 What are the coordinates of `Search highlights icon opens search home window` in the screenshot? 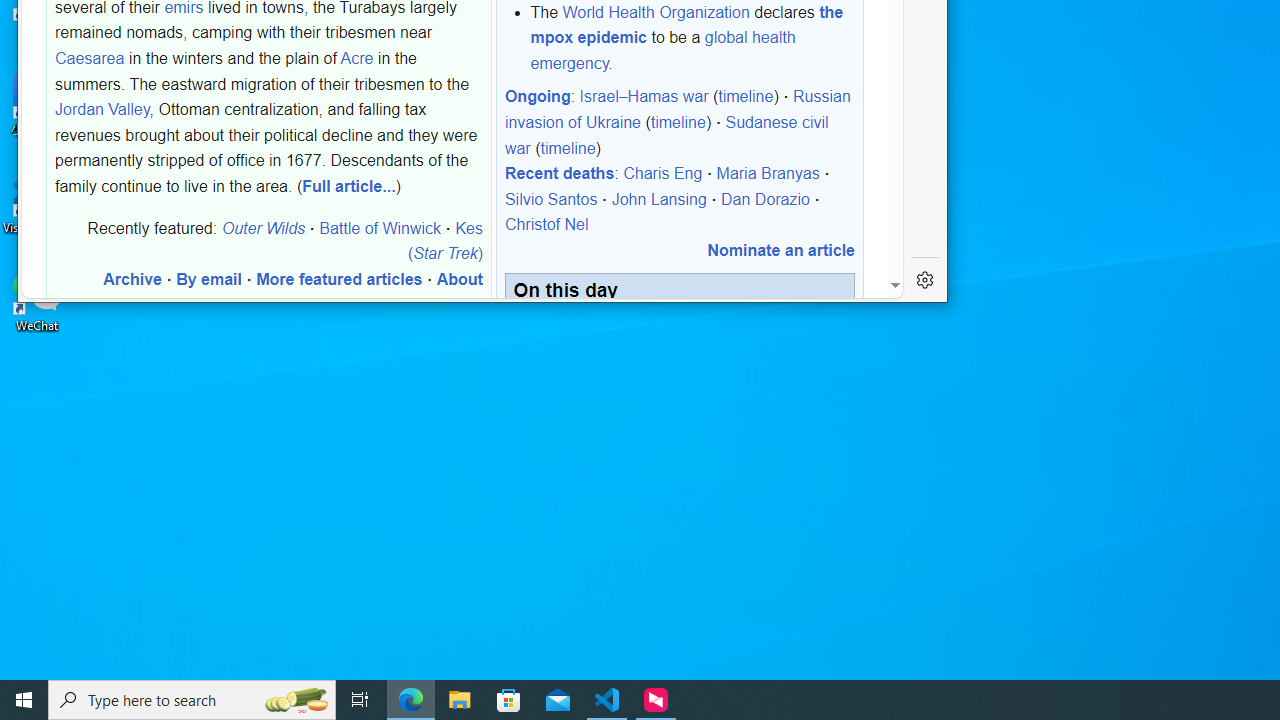 It's located at (296, 700).